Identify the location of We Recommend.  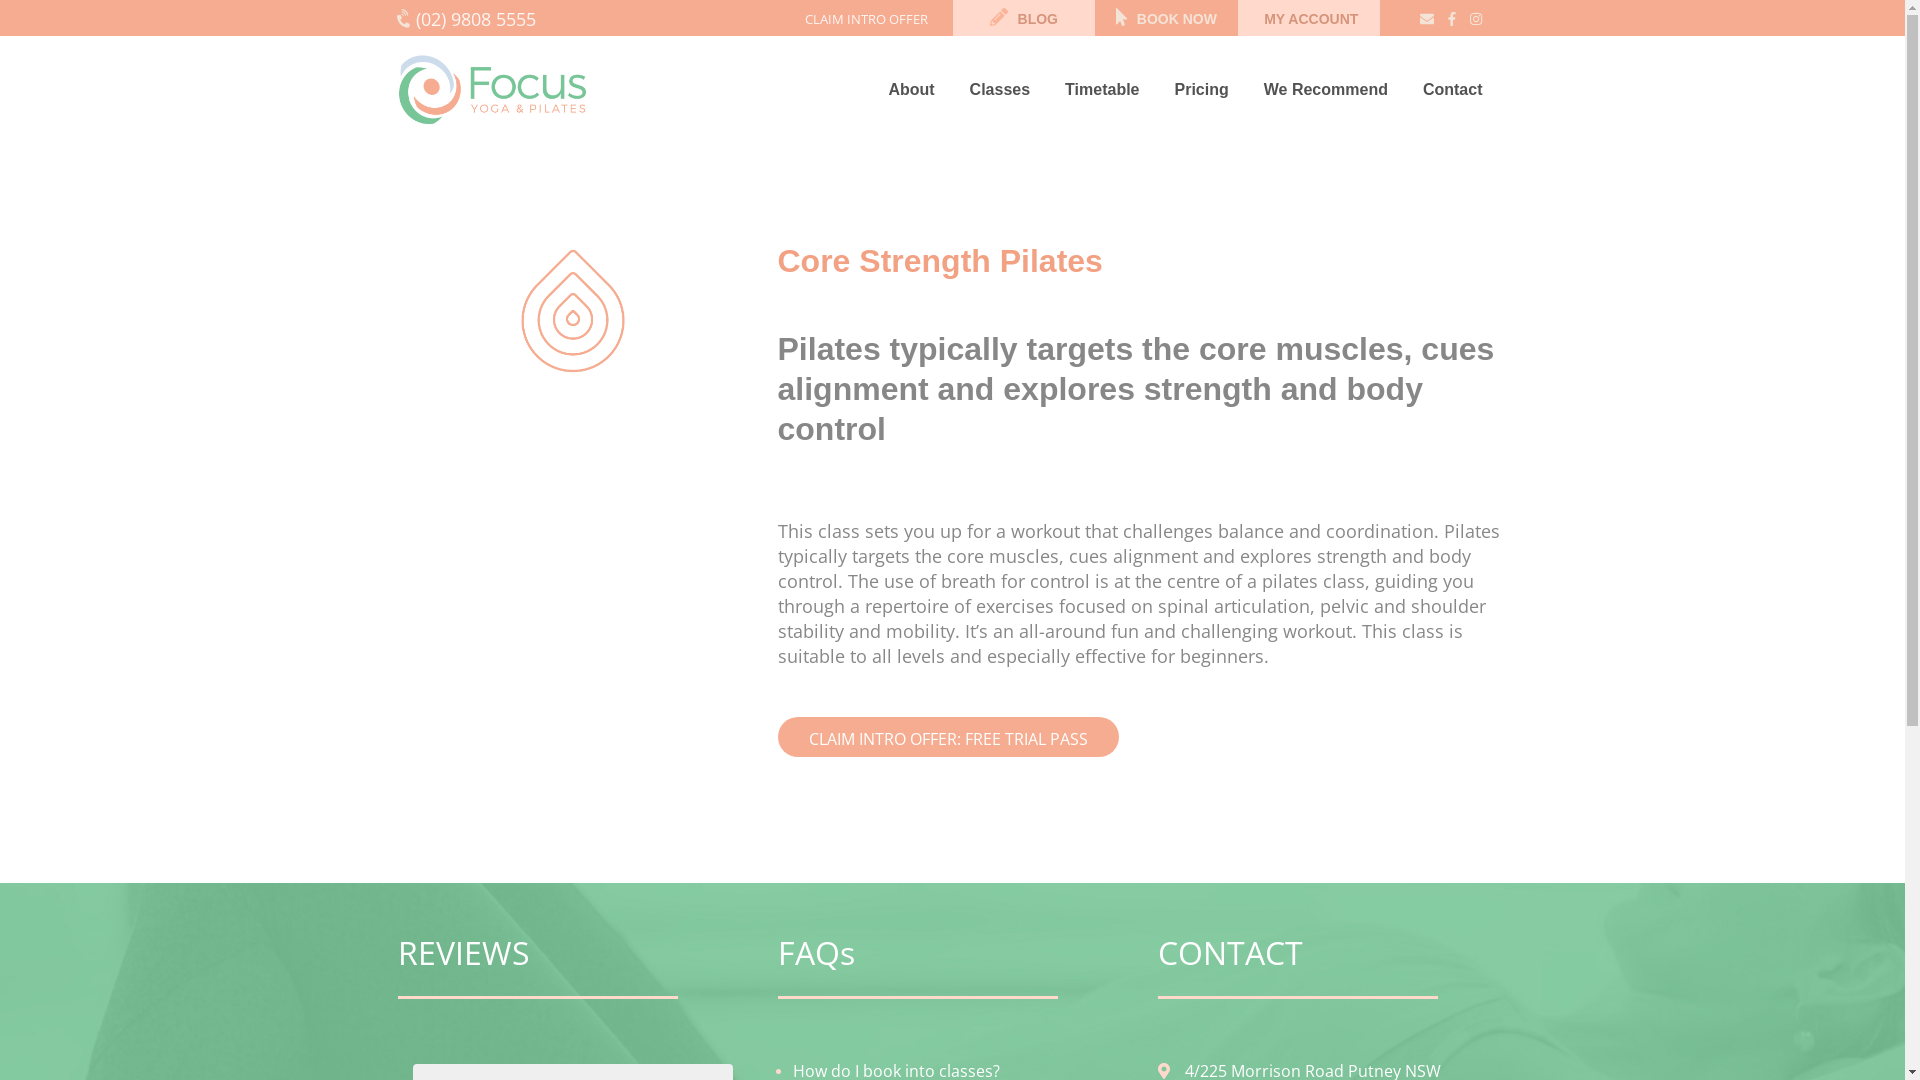
(1334, 90).